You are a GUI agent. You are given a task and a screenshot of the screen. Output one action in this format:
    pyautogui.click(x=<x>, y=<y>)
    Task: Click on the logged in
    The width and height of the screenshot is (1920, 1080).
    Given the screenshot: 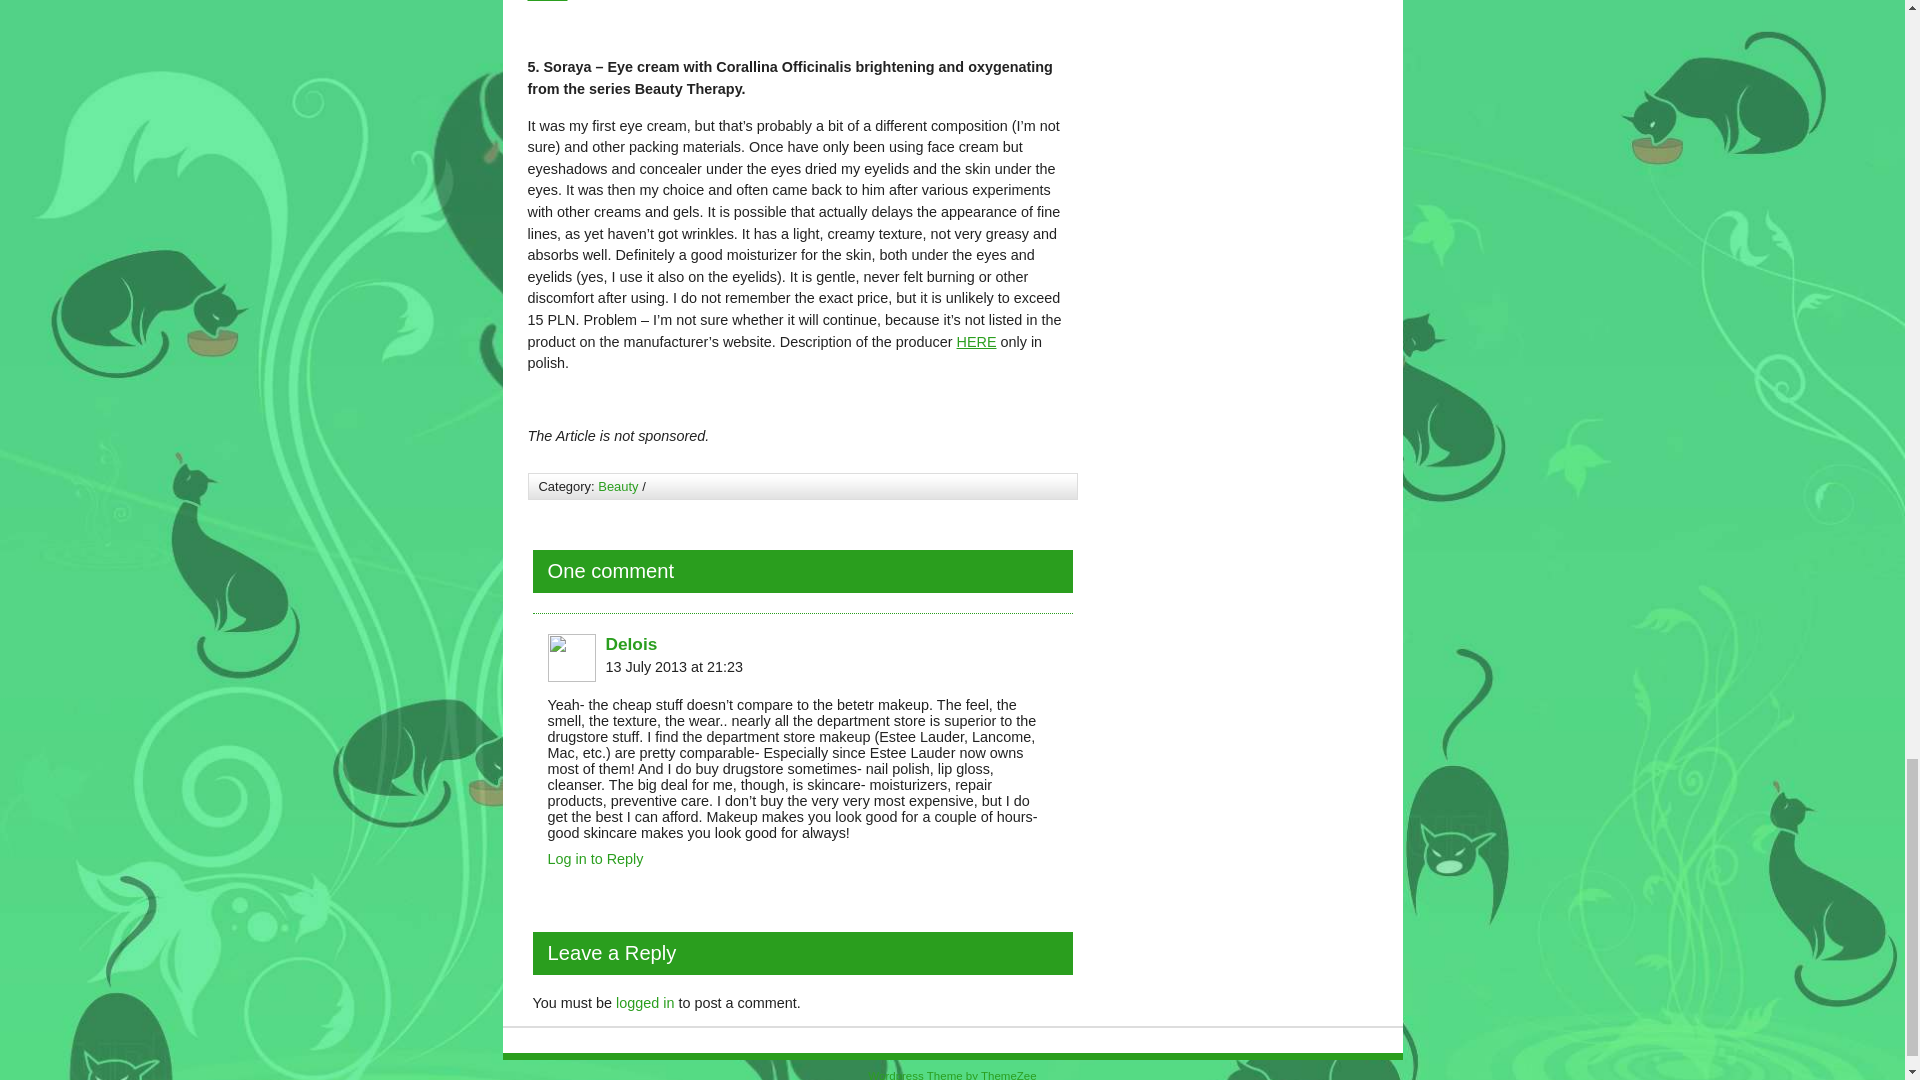 What is the action you would take?
    pyautogui.click(x=644, y=1002)
    